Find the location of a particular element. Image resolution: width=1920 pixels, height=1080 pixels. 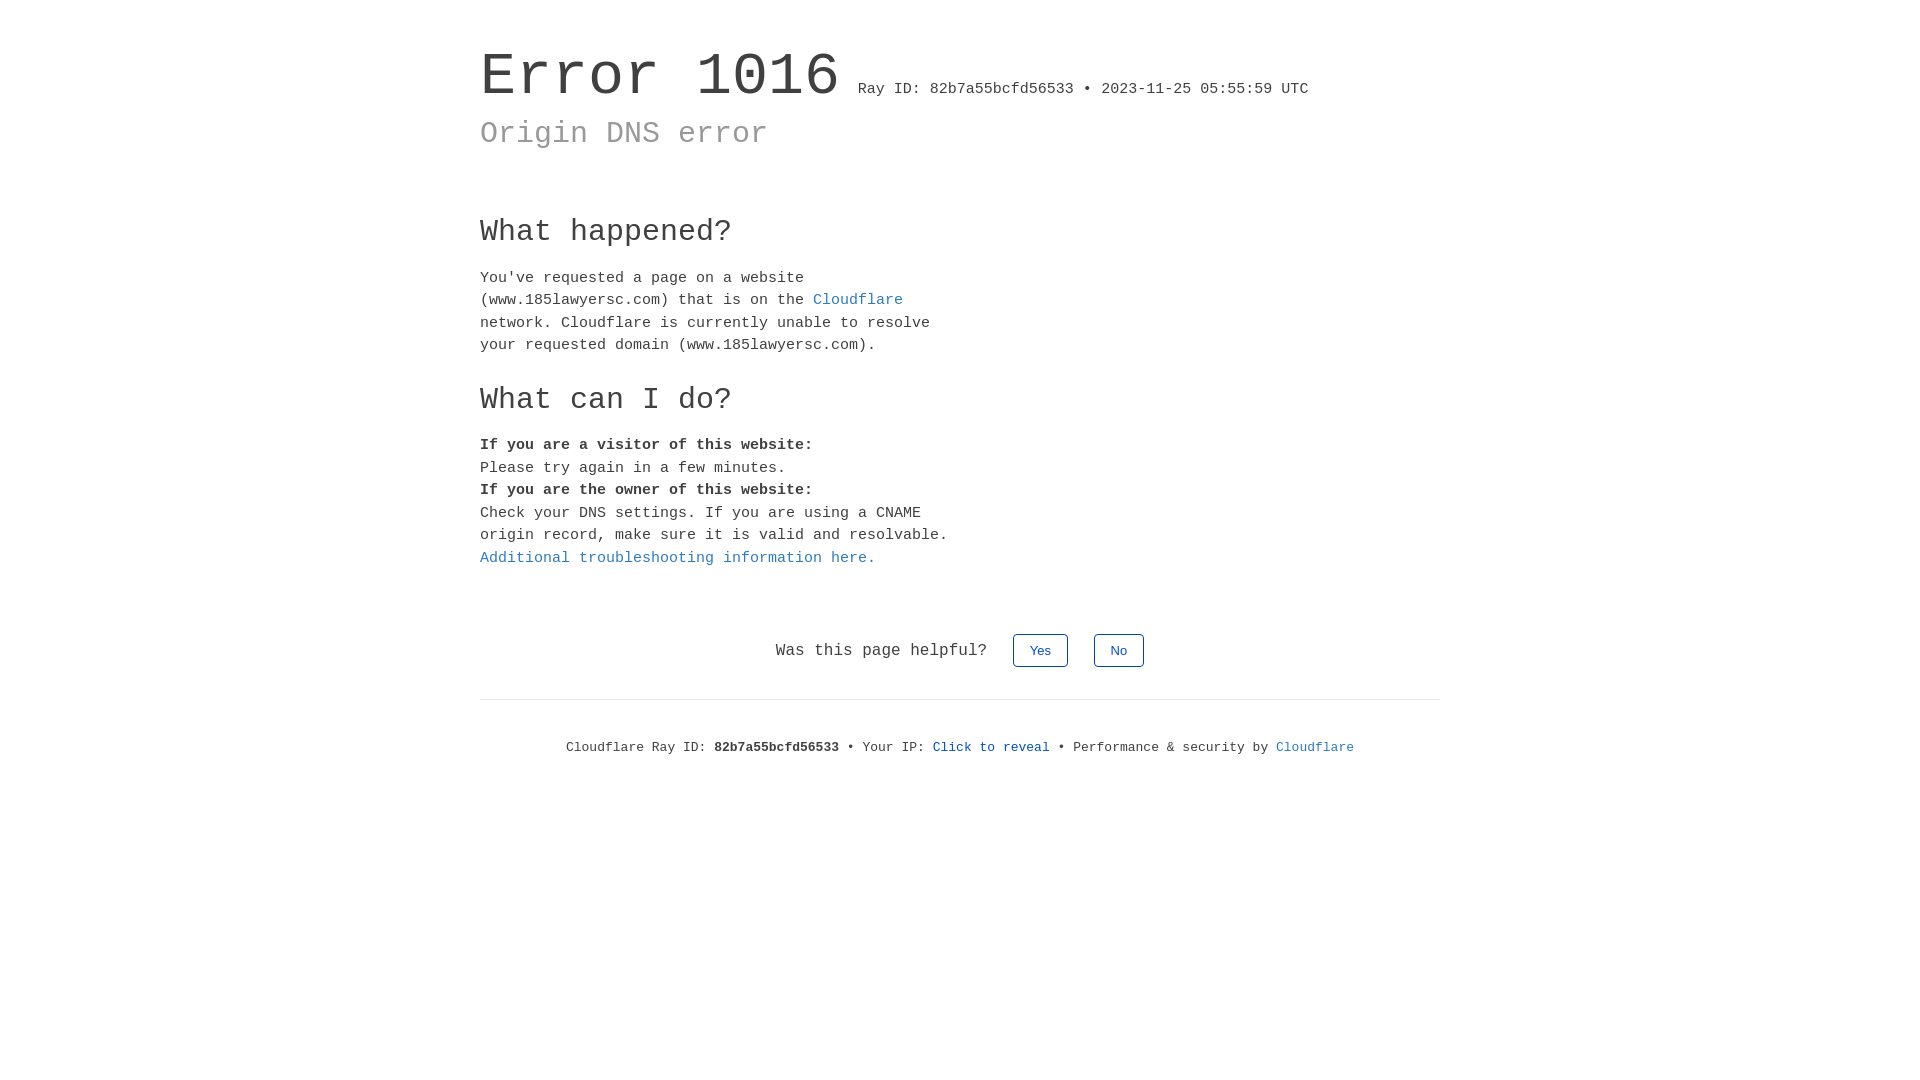

Cloudflare is located at coordinates (1315, 748).